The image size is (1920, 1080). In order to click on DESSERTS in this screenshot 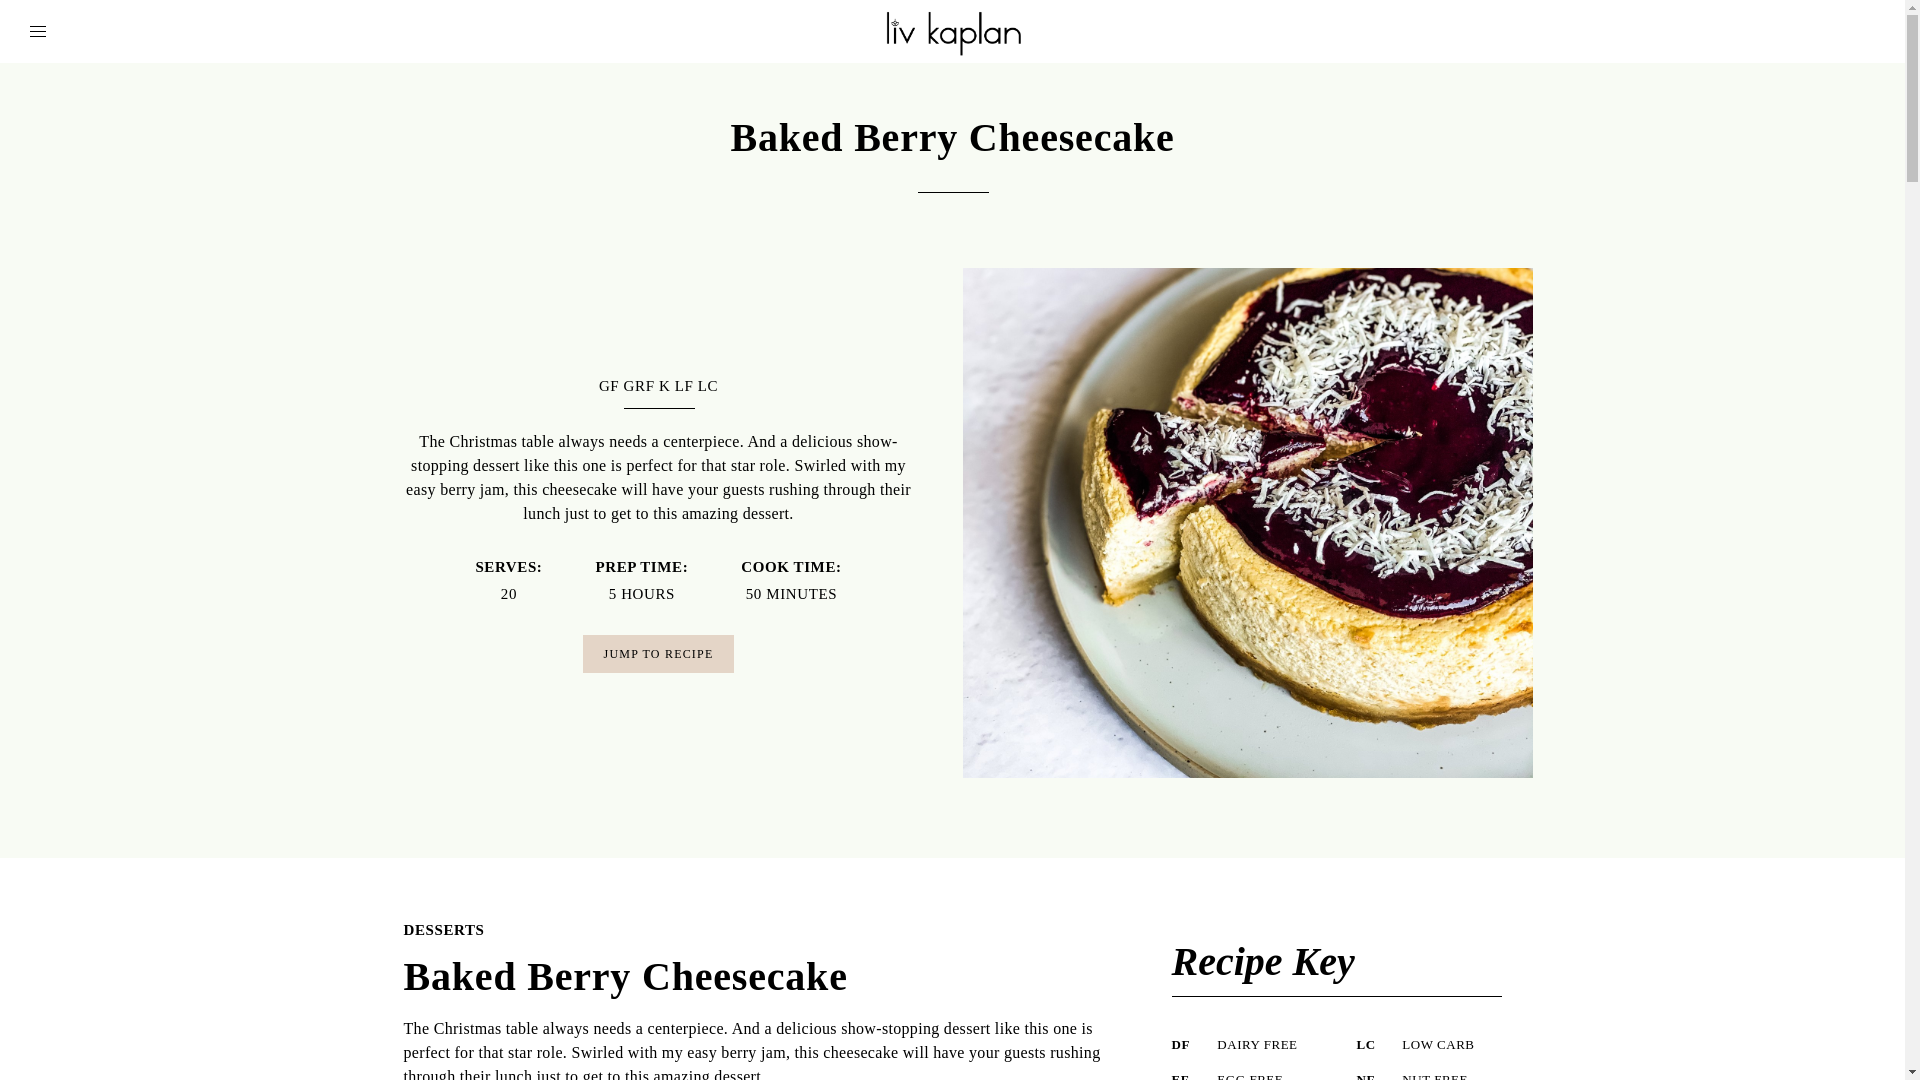, I will do `click(444, 930)`.